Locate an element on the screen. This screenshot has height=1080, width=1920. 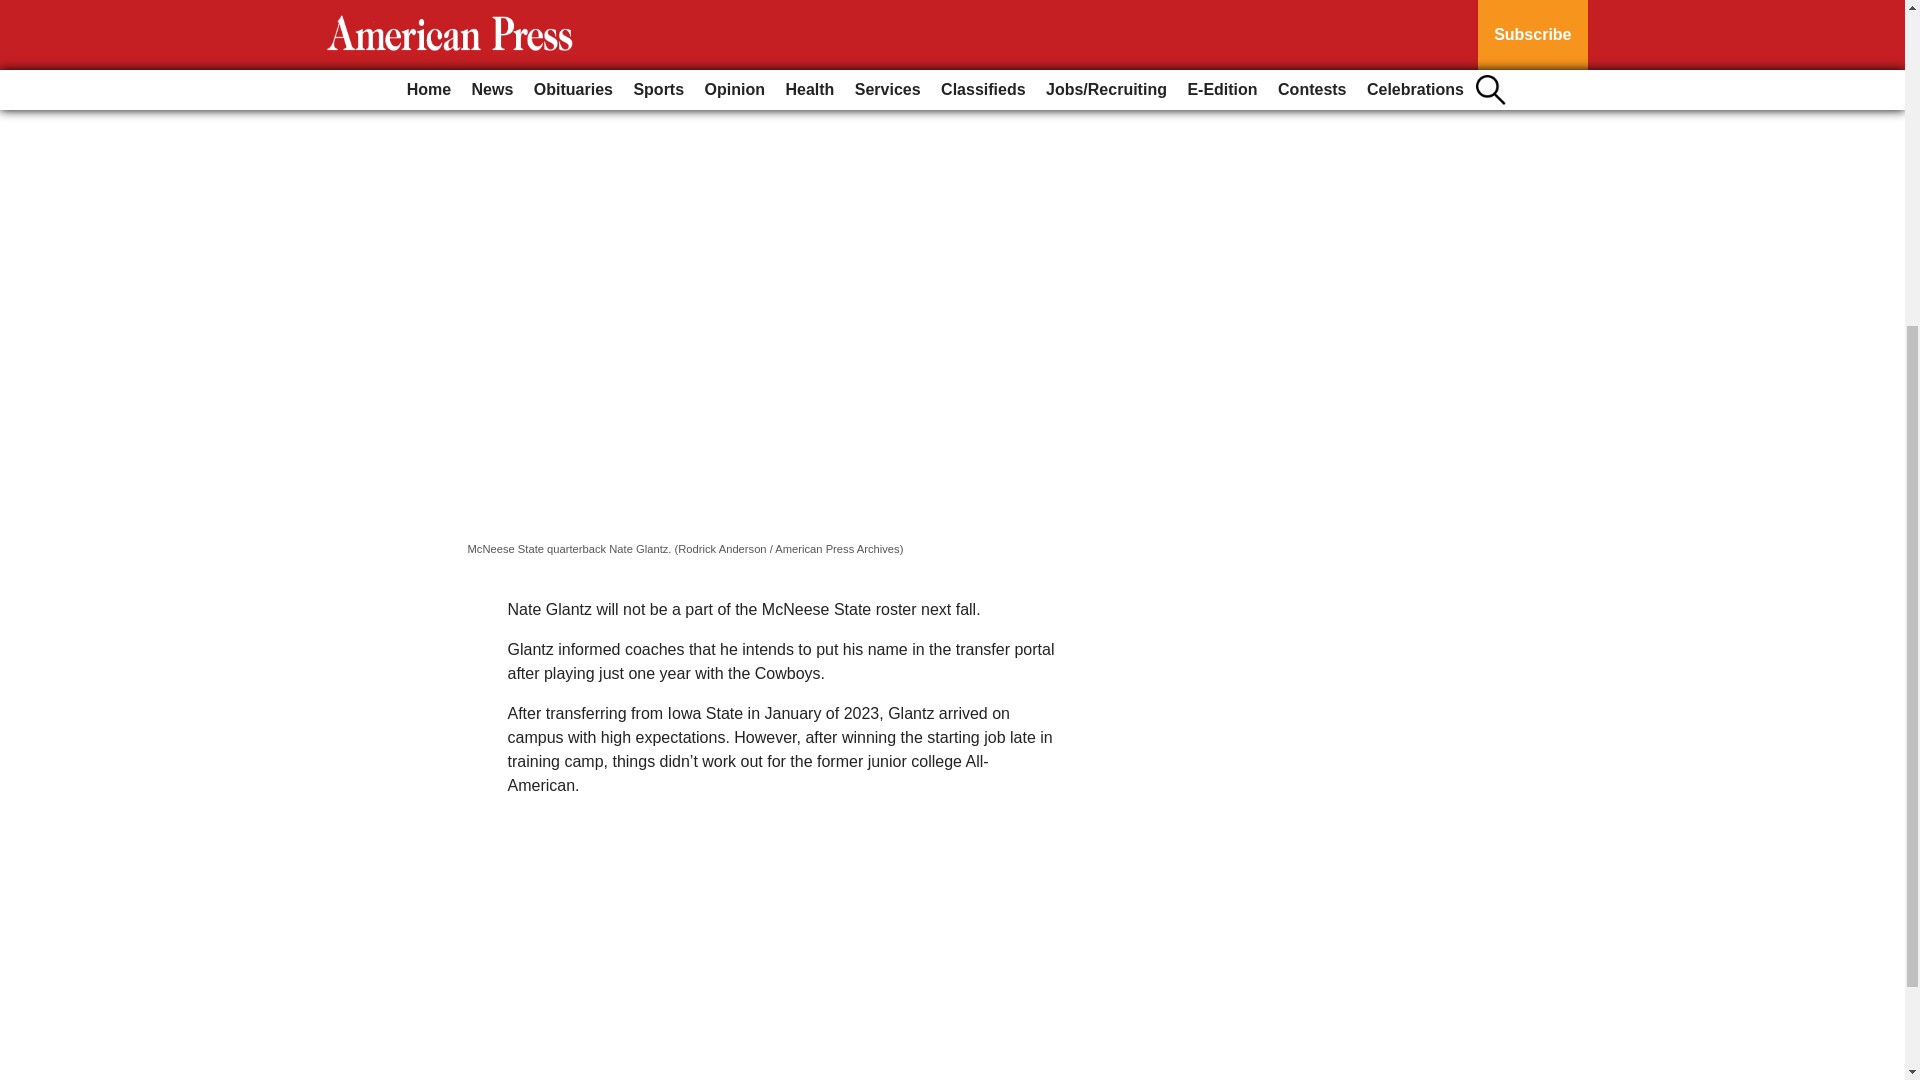
Jim Gazzolo is located at coordinates (517, 4).